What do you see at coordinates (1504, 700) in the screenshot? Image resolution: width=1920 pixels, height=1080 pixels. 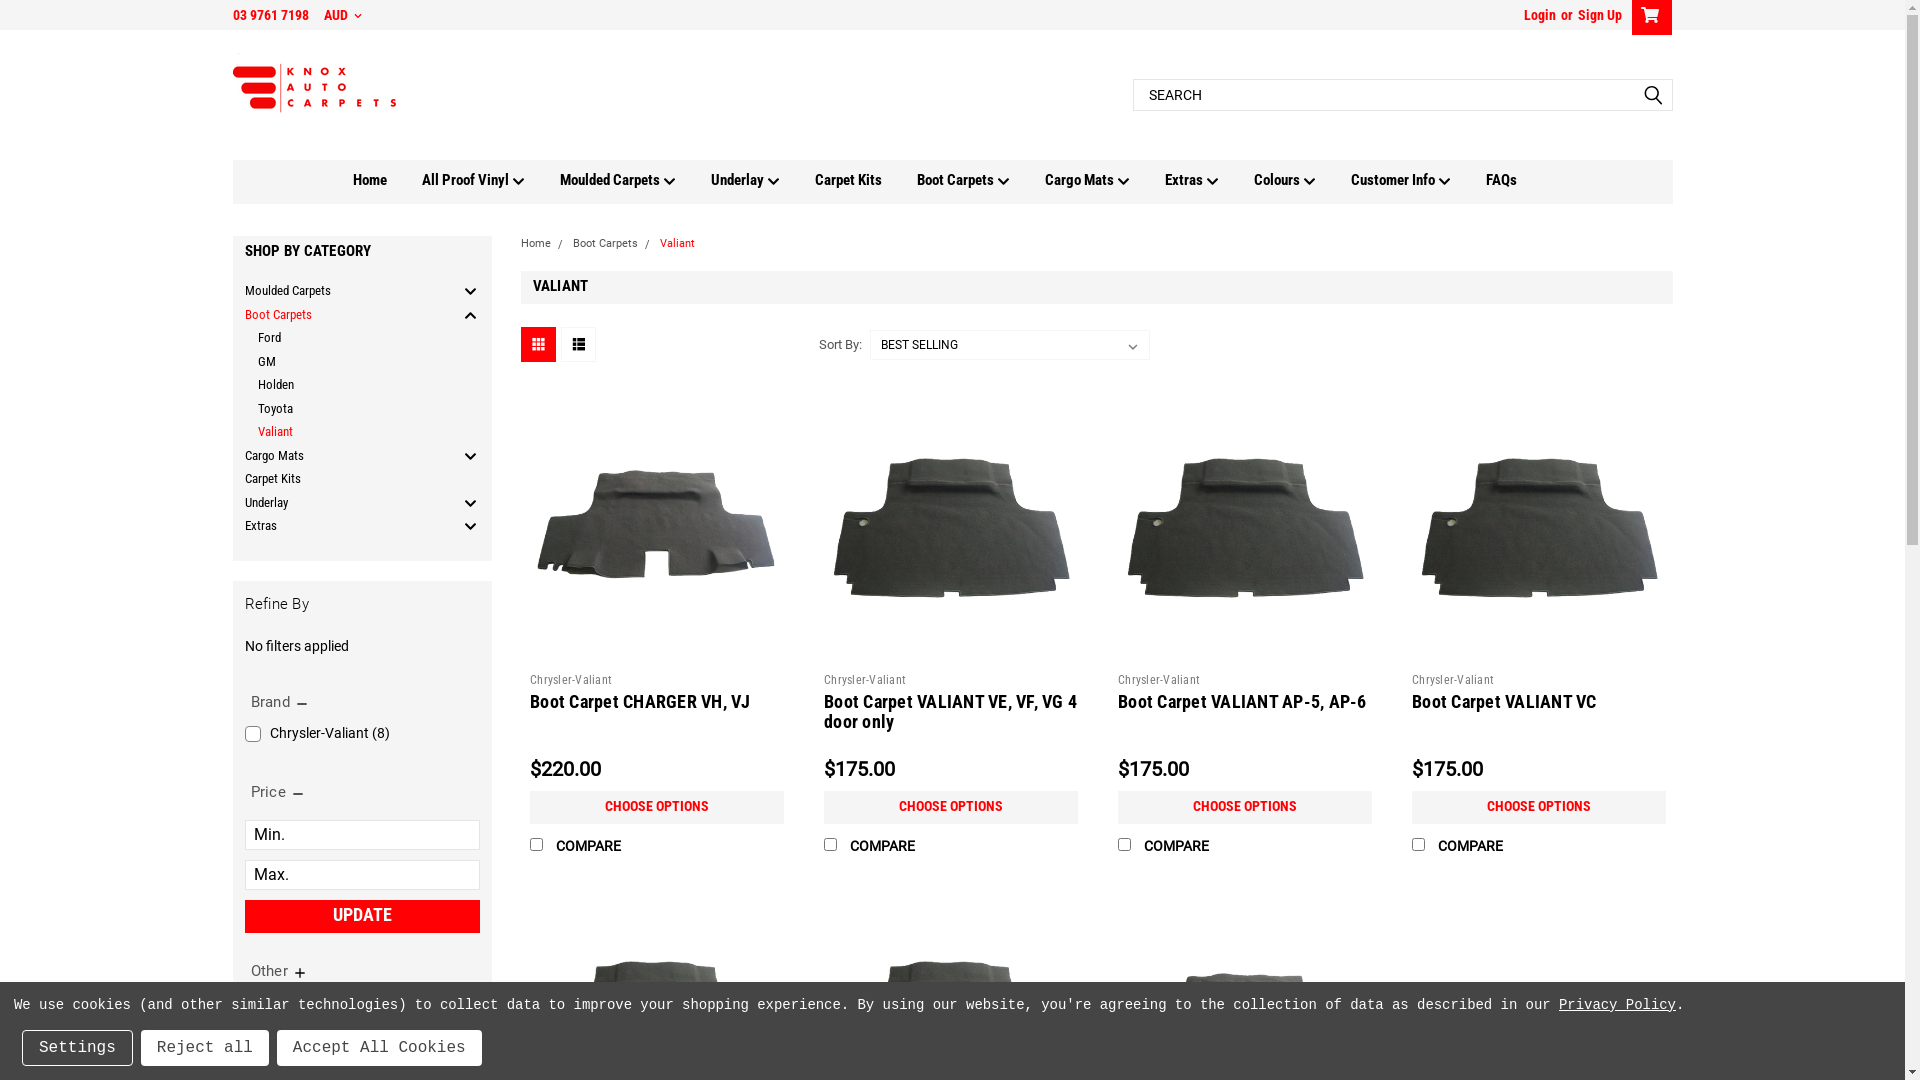 I see `Boot Carpet VALIANT VC` at bounding box center [1504, 700].